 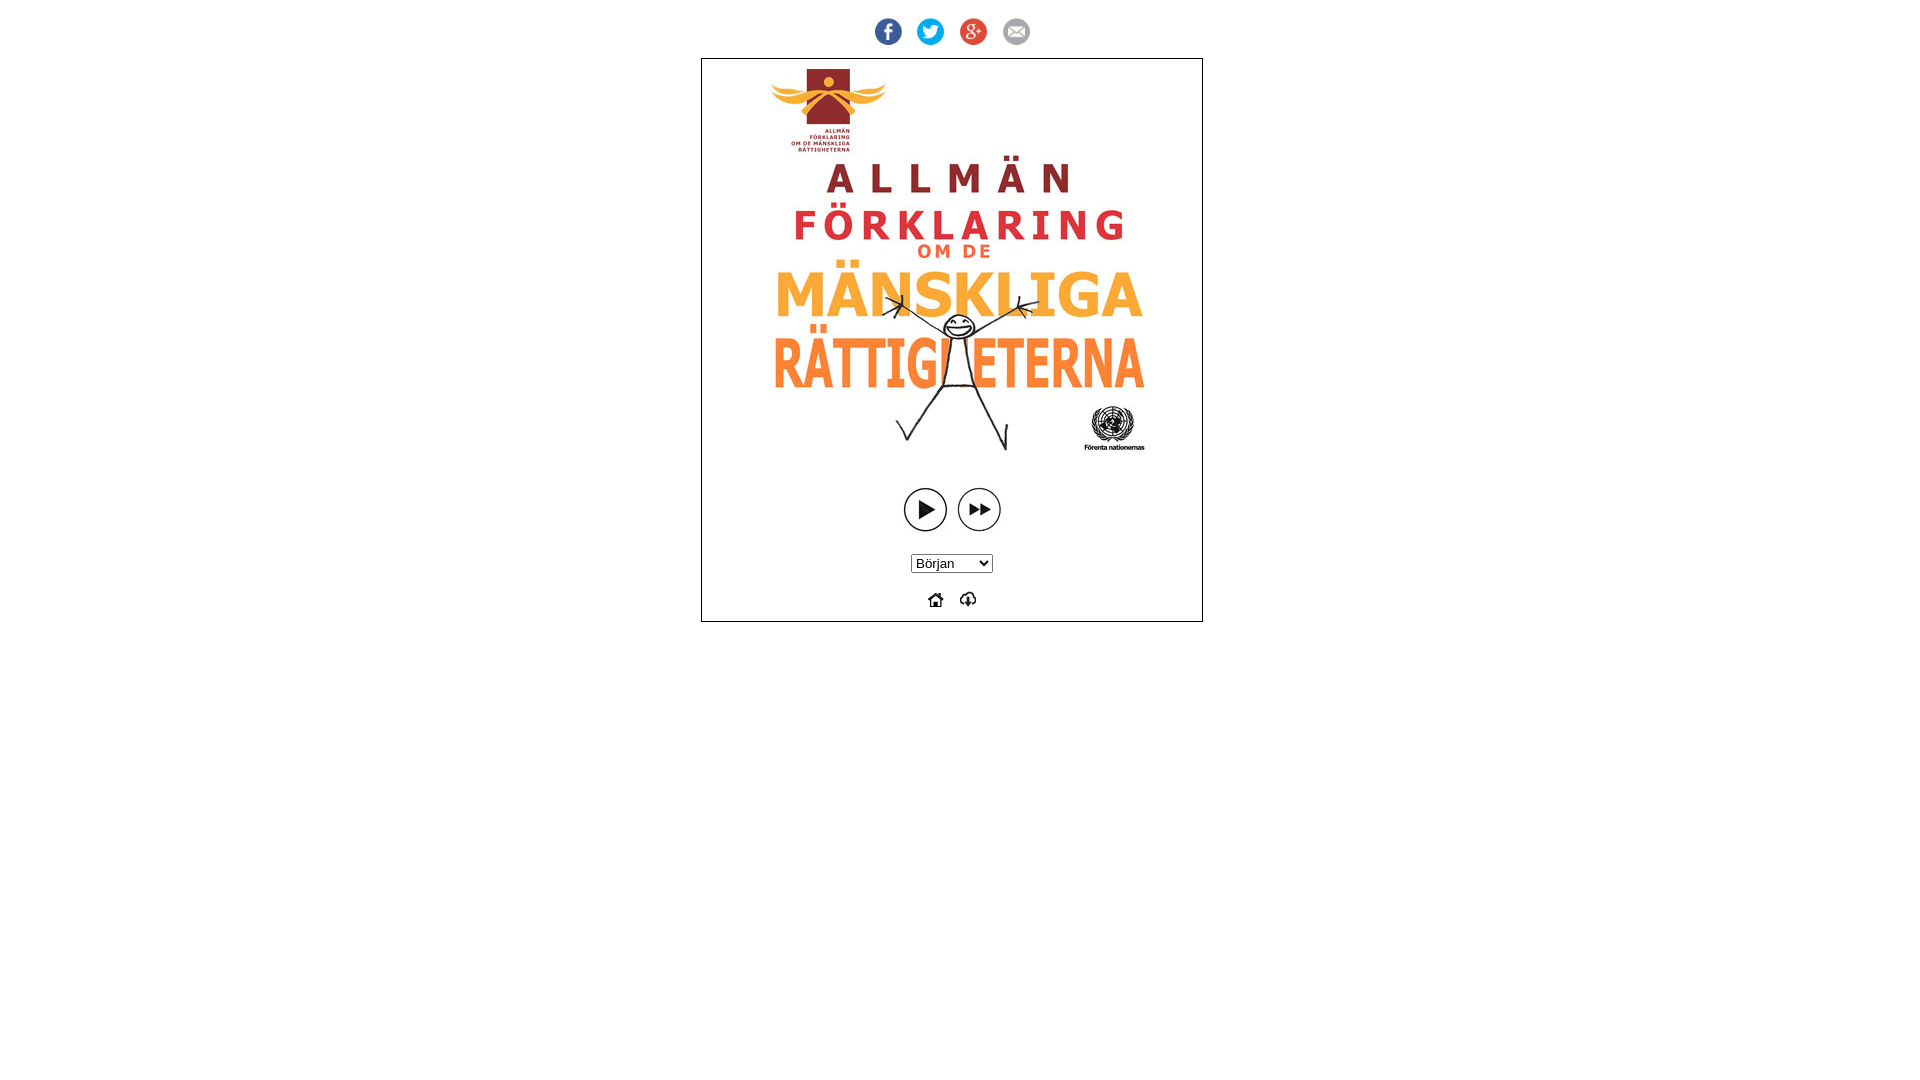 I want to click on Email, so click(x=1016, y=32).